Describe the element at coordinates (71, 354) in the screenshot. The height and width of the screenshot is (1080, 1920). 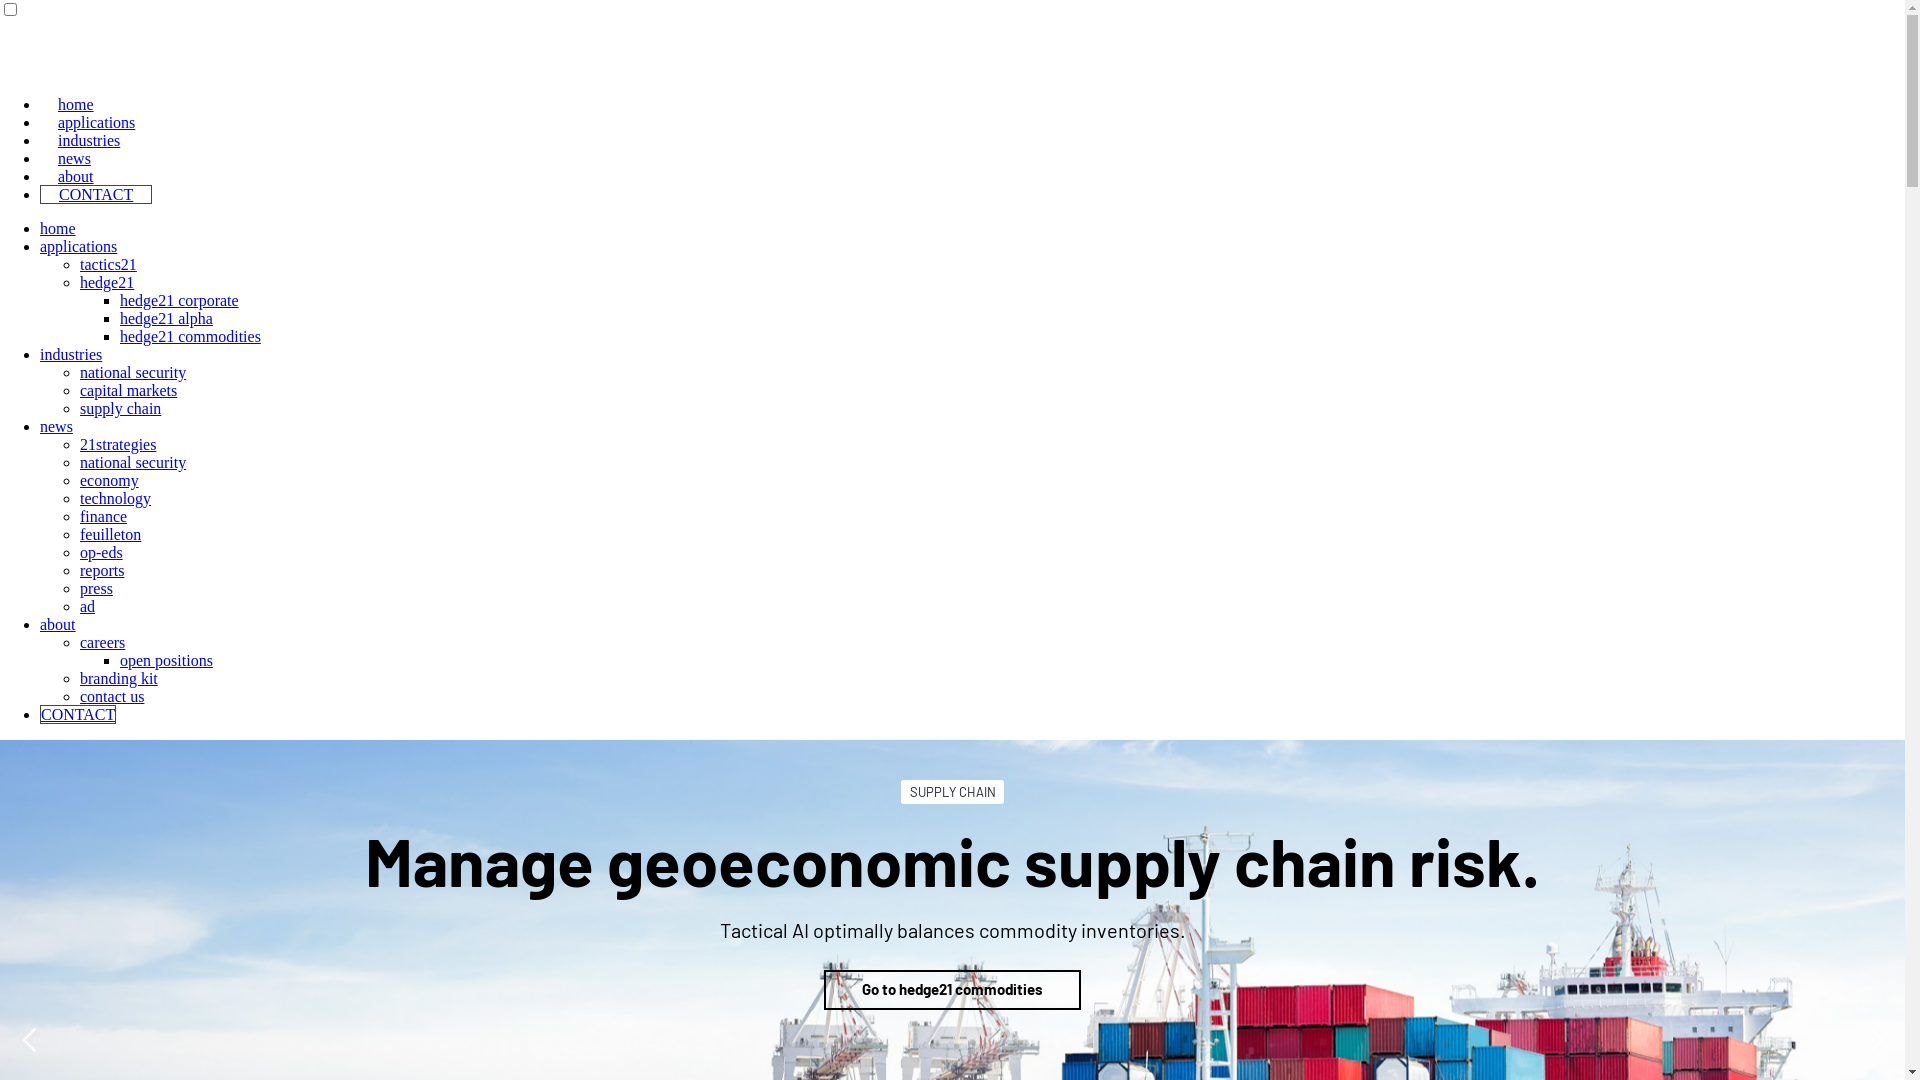
I see `industries` at that location.